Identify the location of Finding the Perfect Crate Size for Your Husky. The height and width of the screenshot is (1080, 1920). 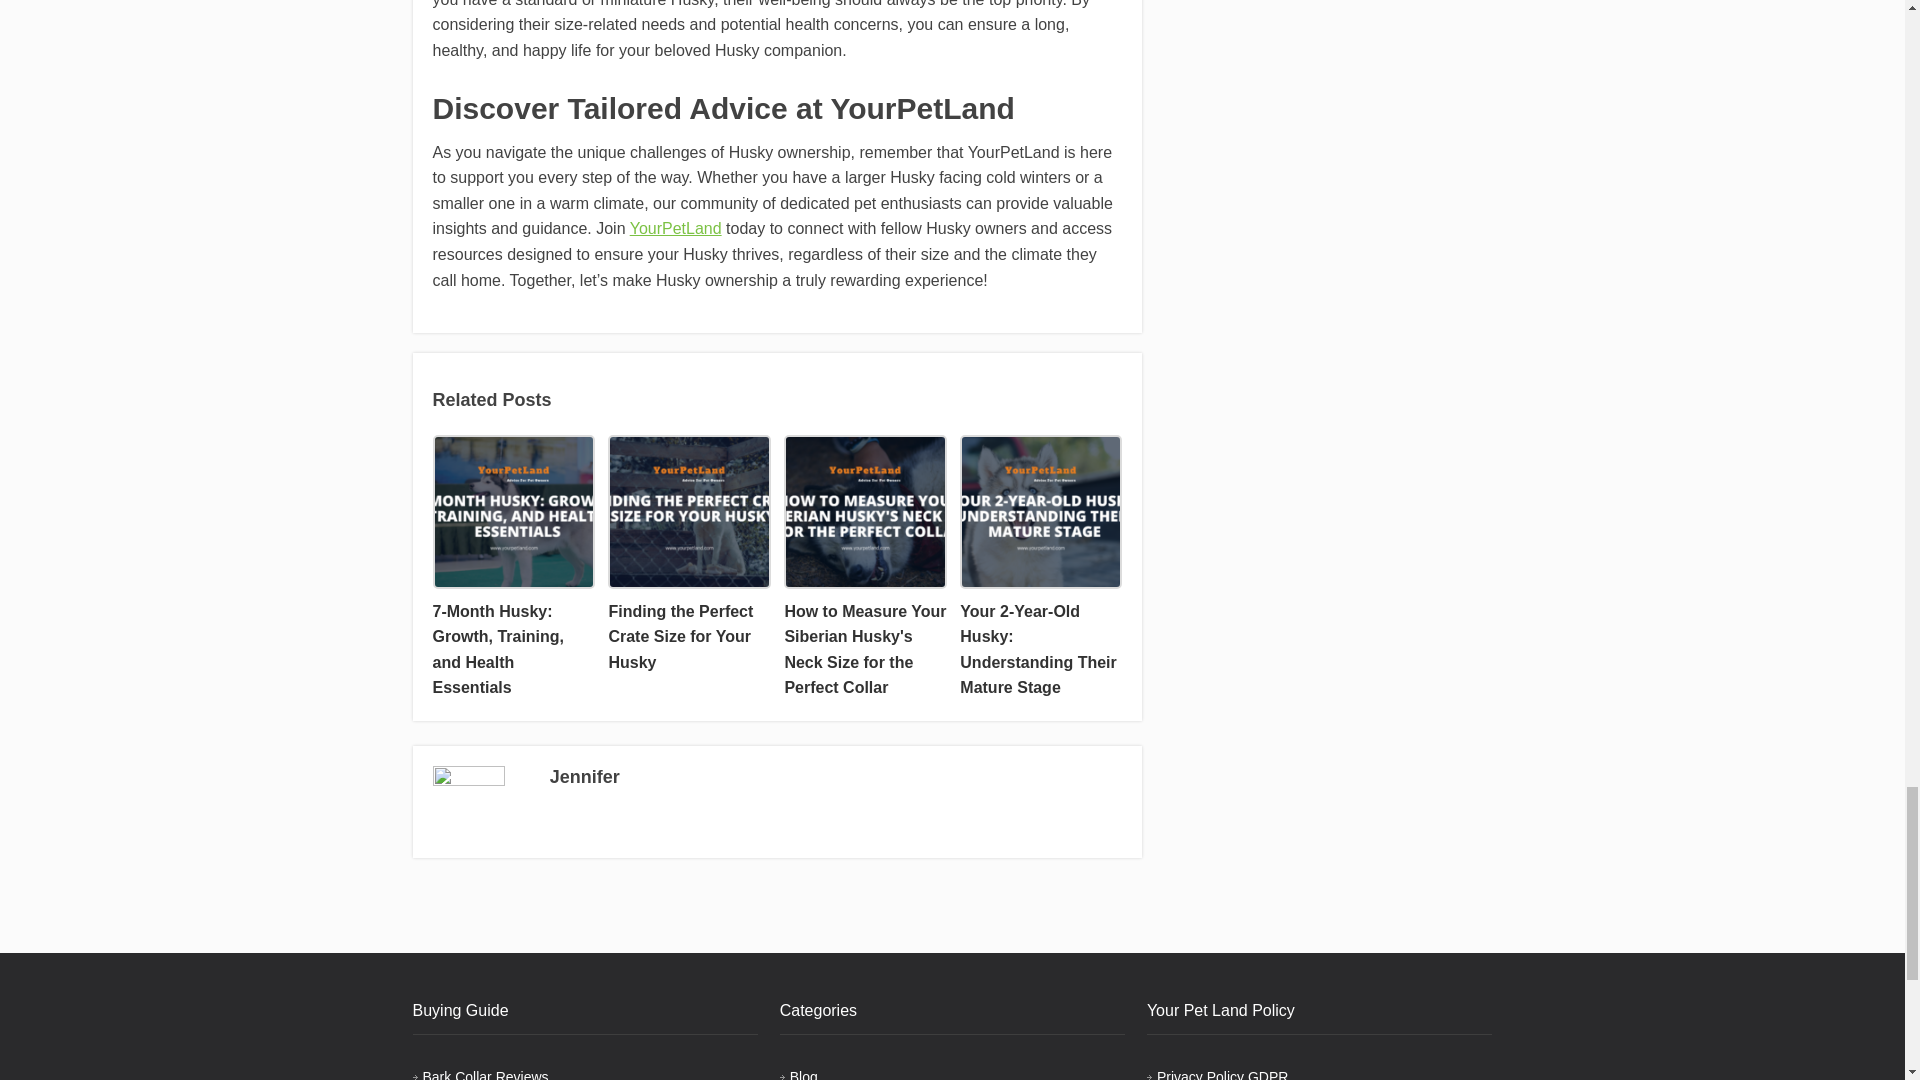
(688, 556).